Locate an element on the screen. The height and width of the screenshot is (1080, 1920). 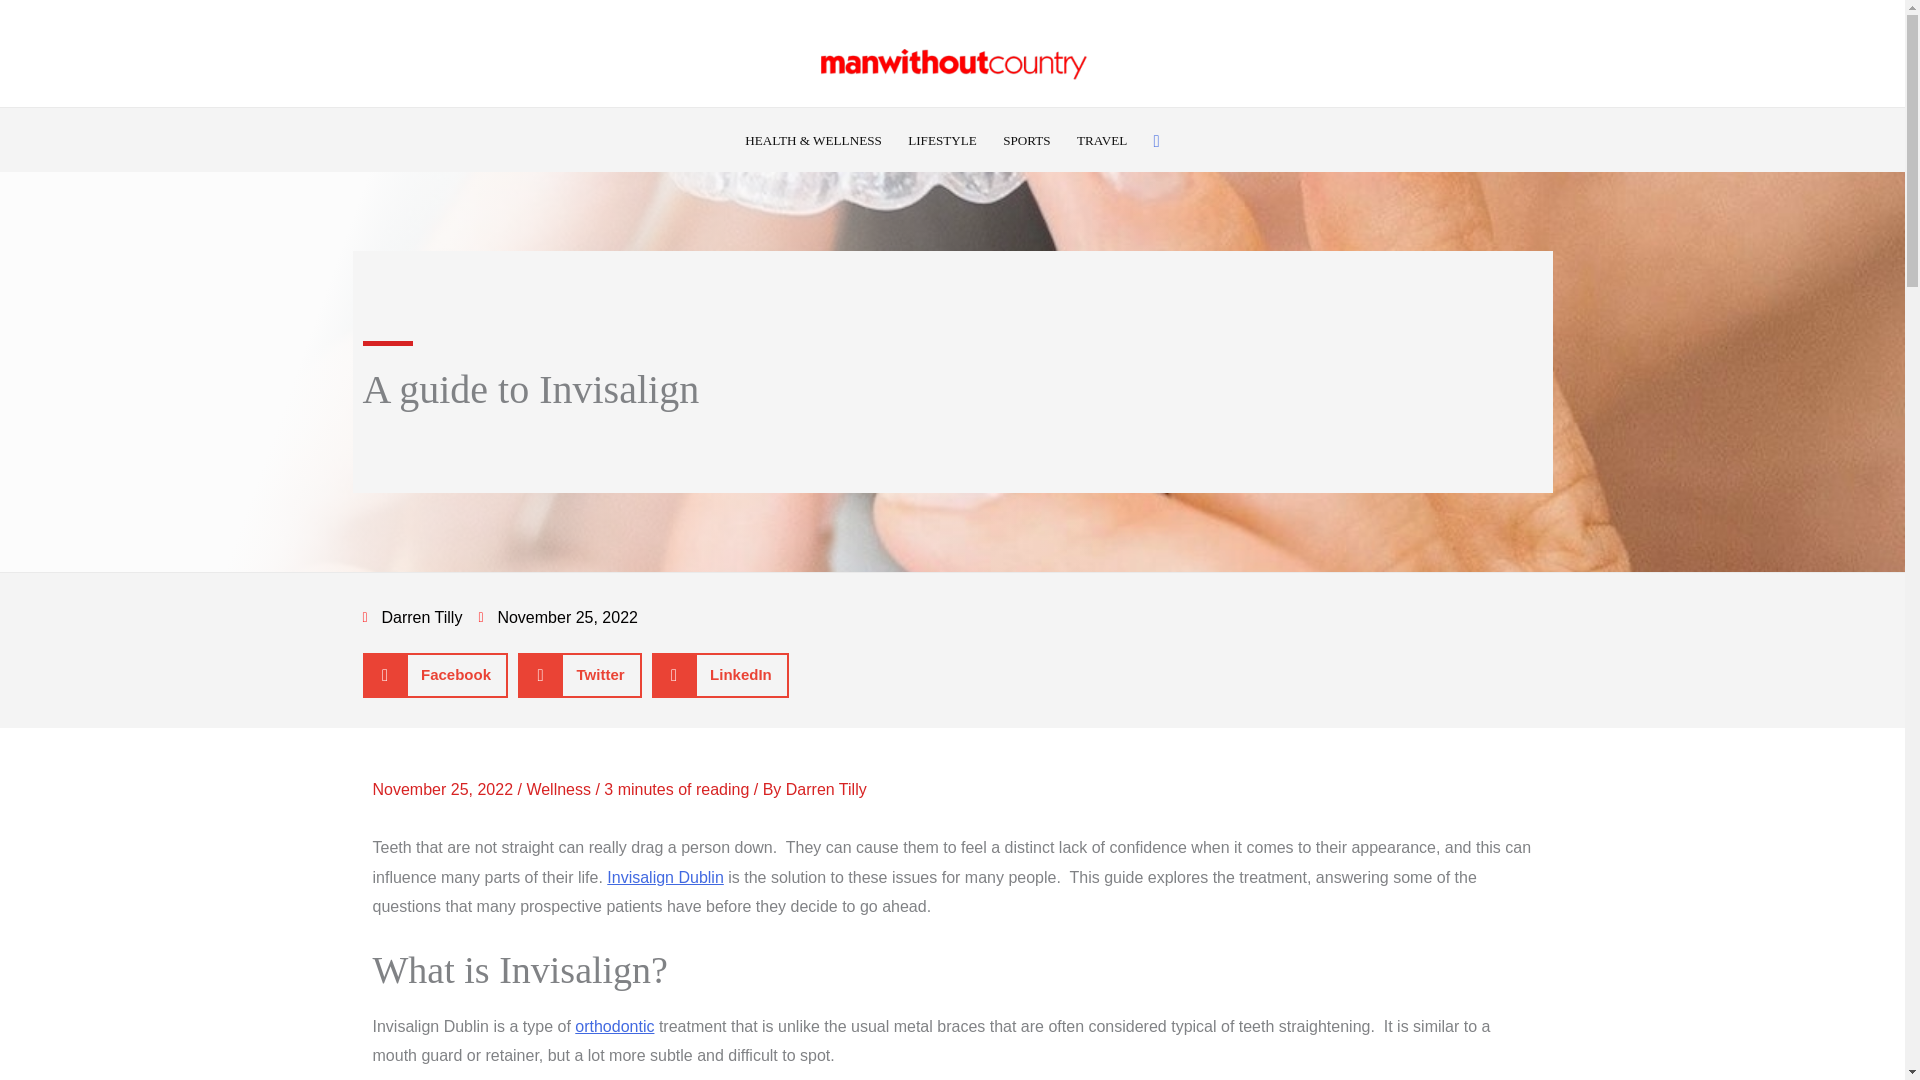
orthodontic is located at coordinates (614, 1026).